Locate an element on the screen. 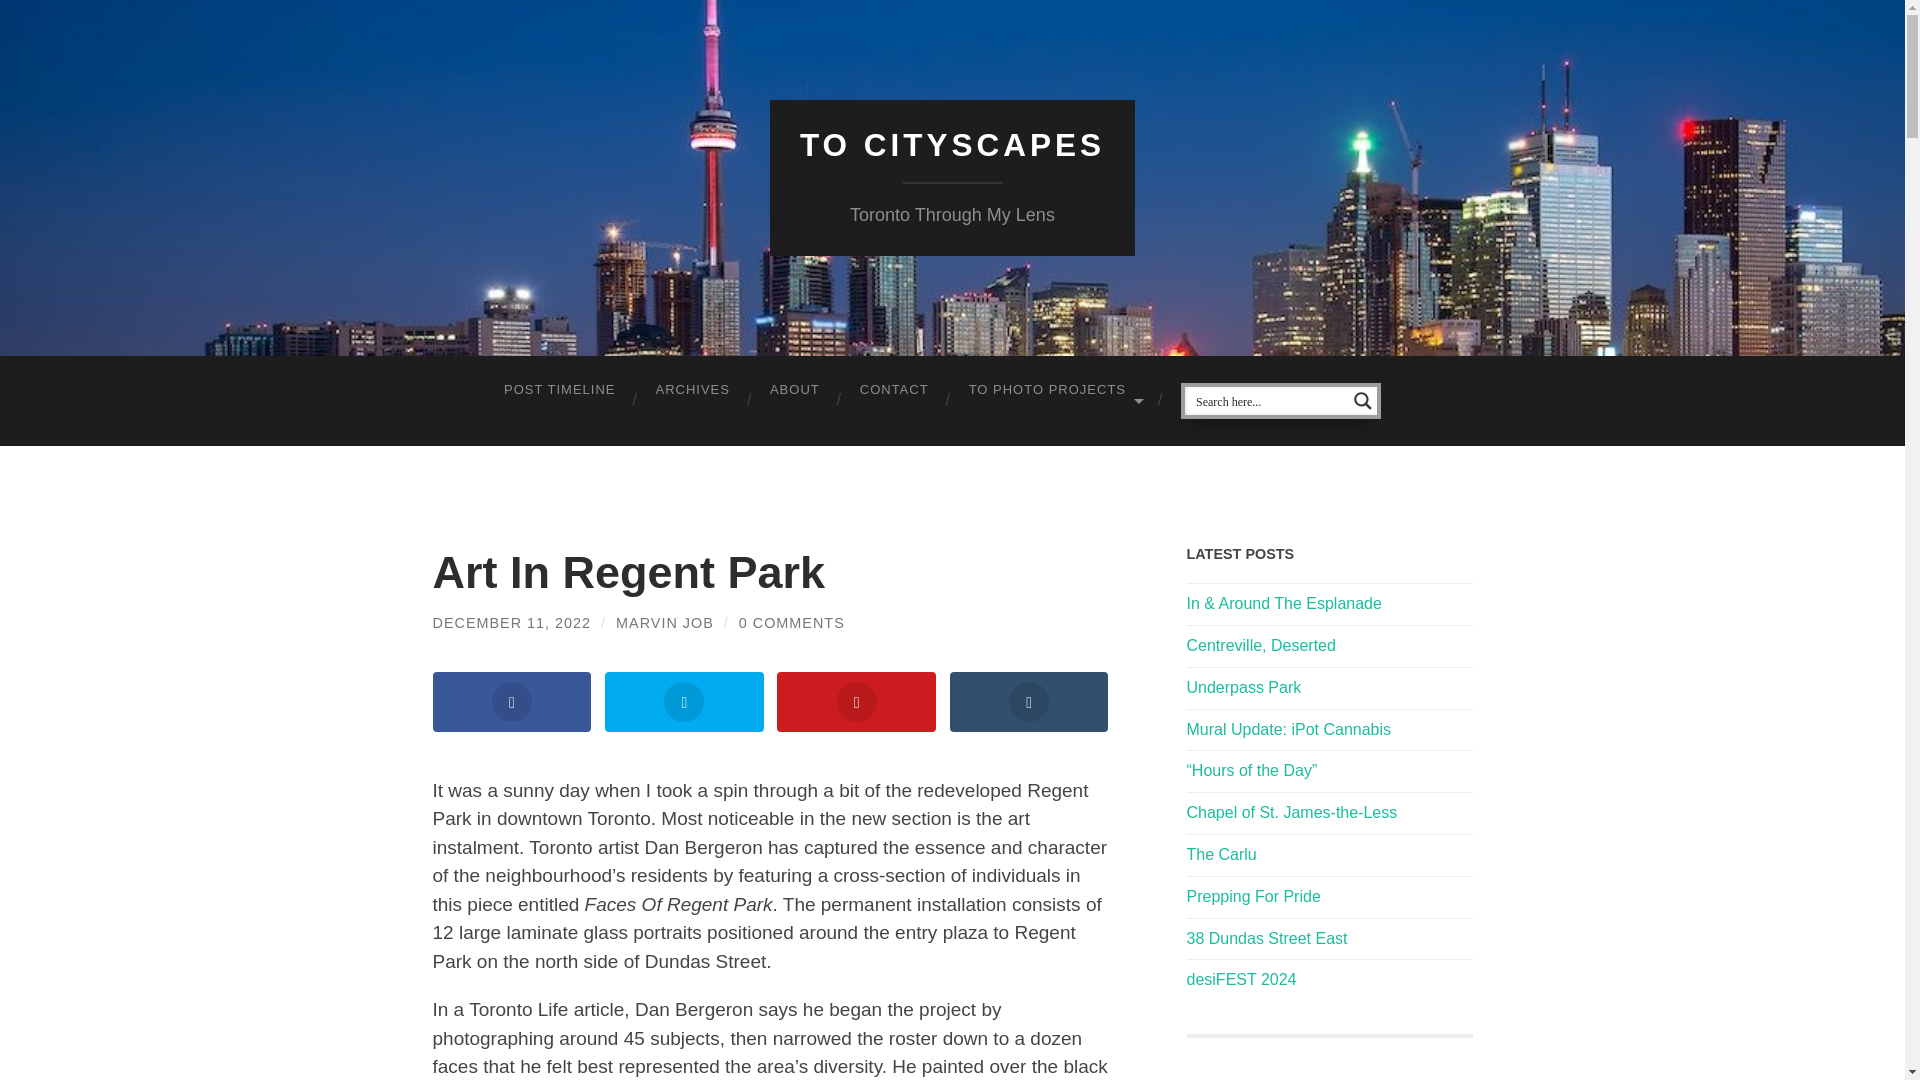  0 COMMENTS is located at coordinates (792, 622).